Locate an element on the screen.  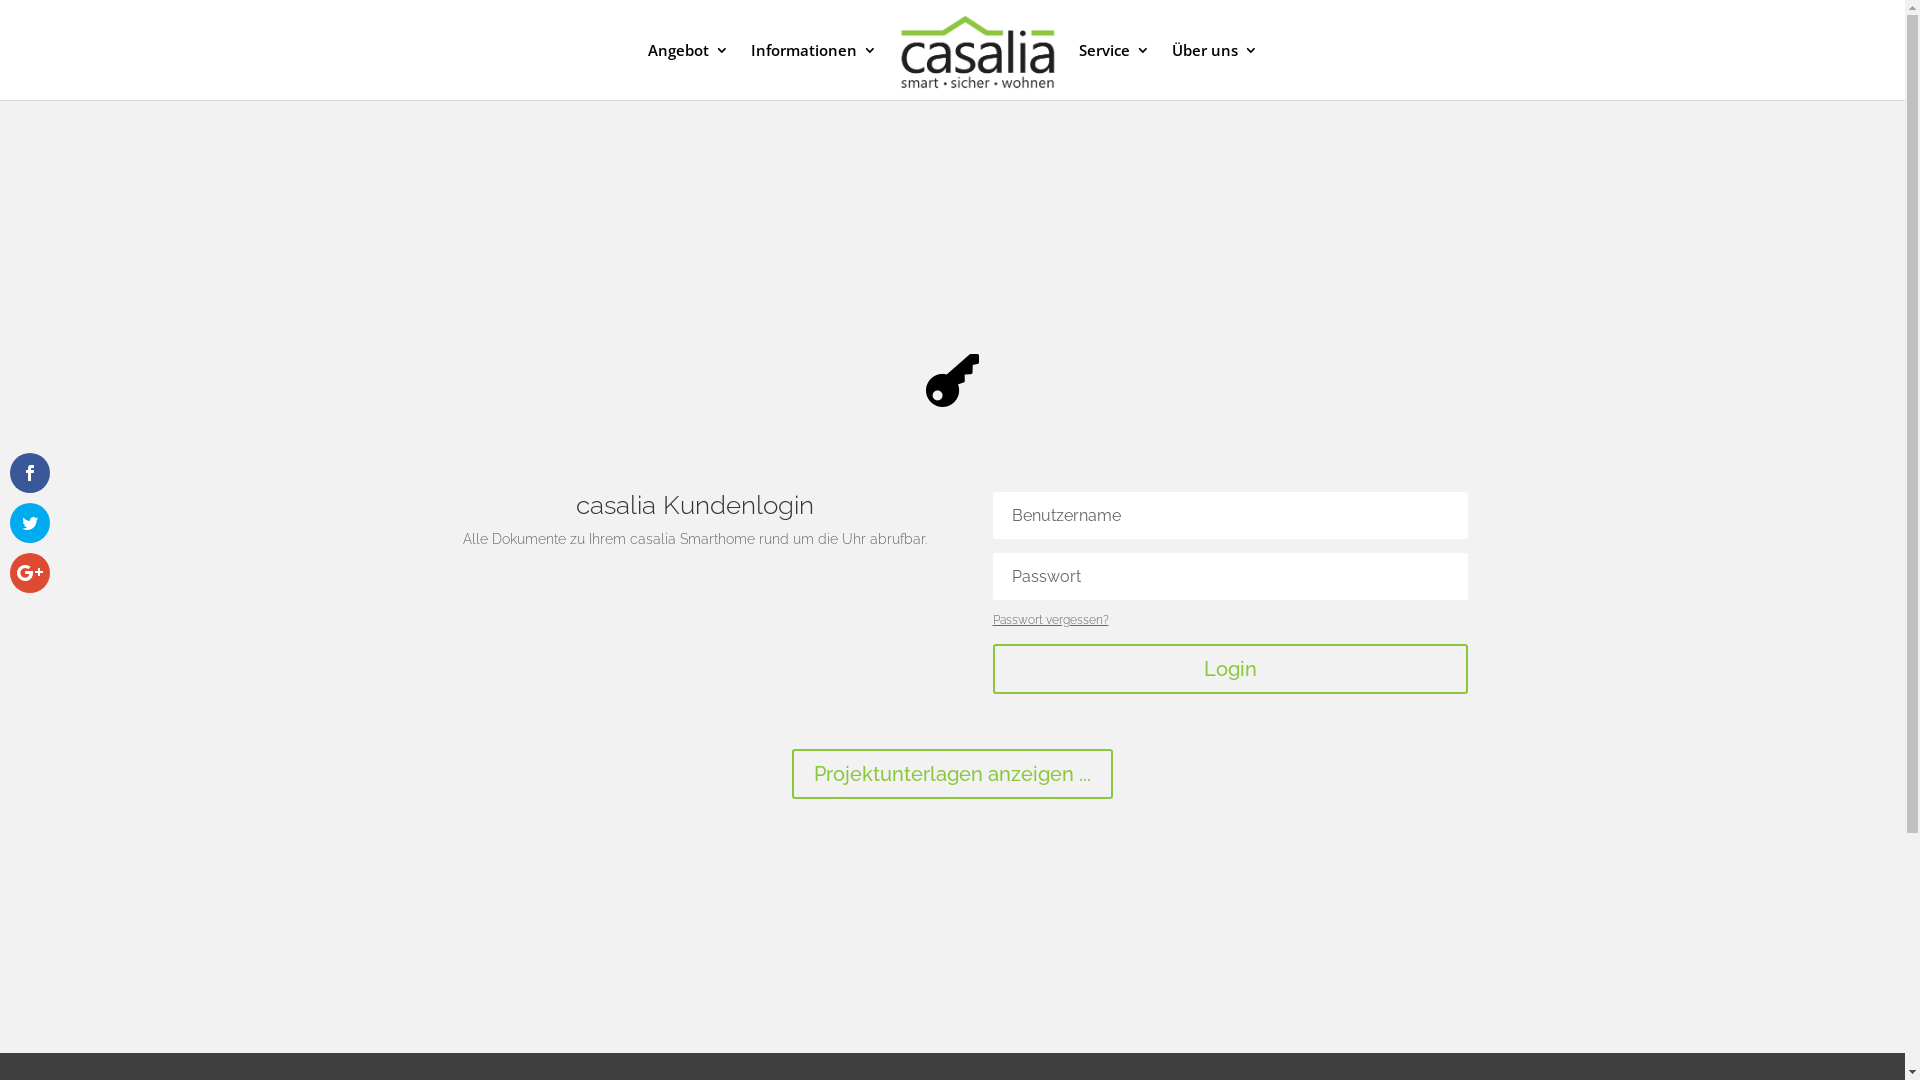
Projektunterlagen anzeigen ... is located at coordinates (952, 774).